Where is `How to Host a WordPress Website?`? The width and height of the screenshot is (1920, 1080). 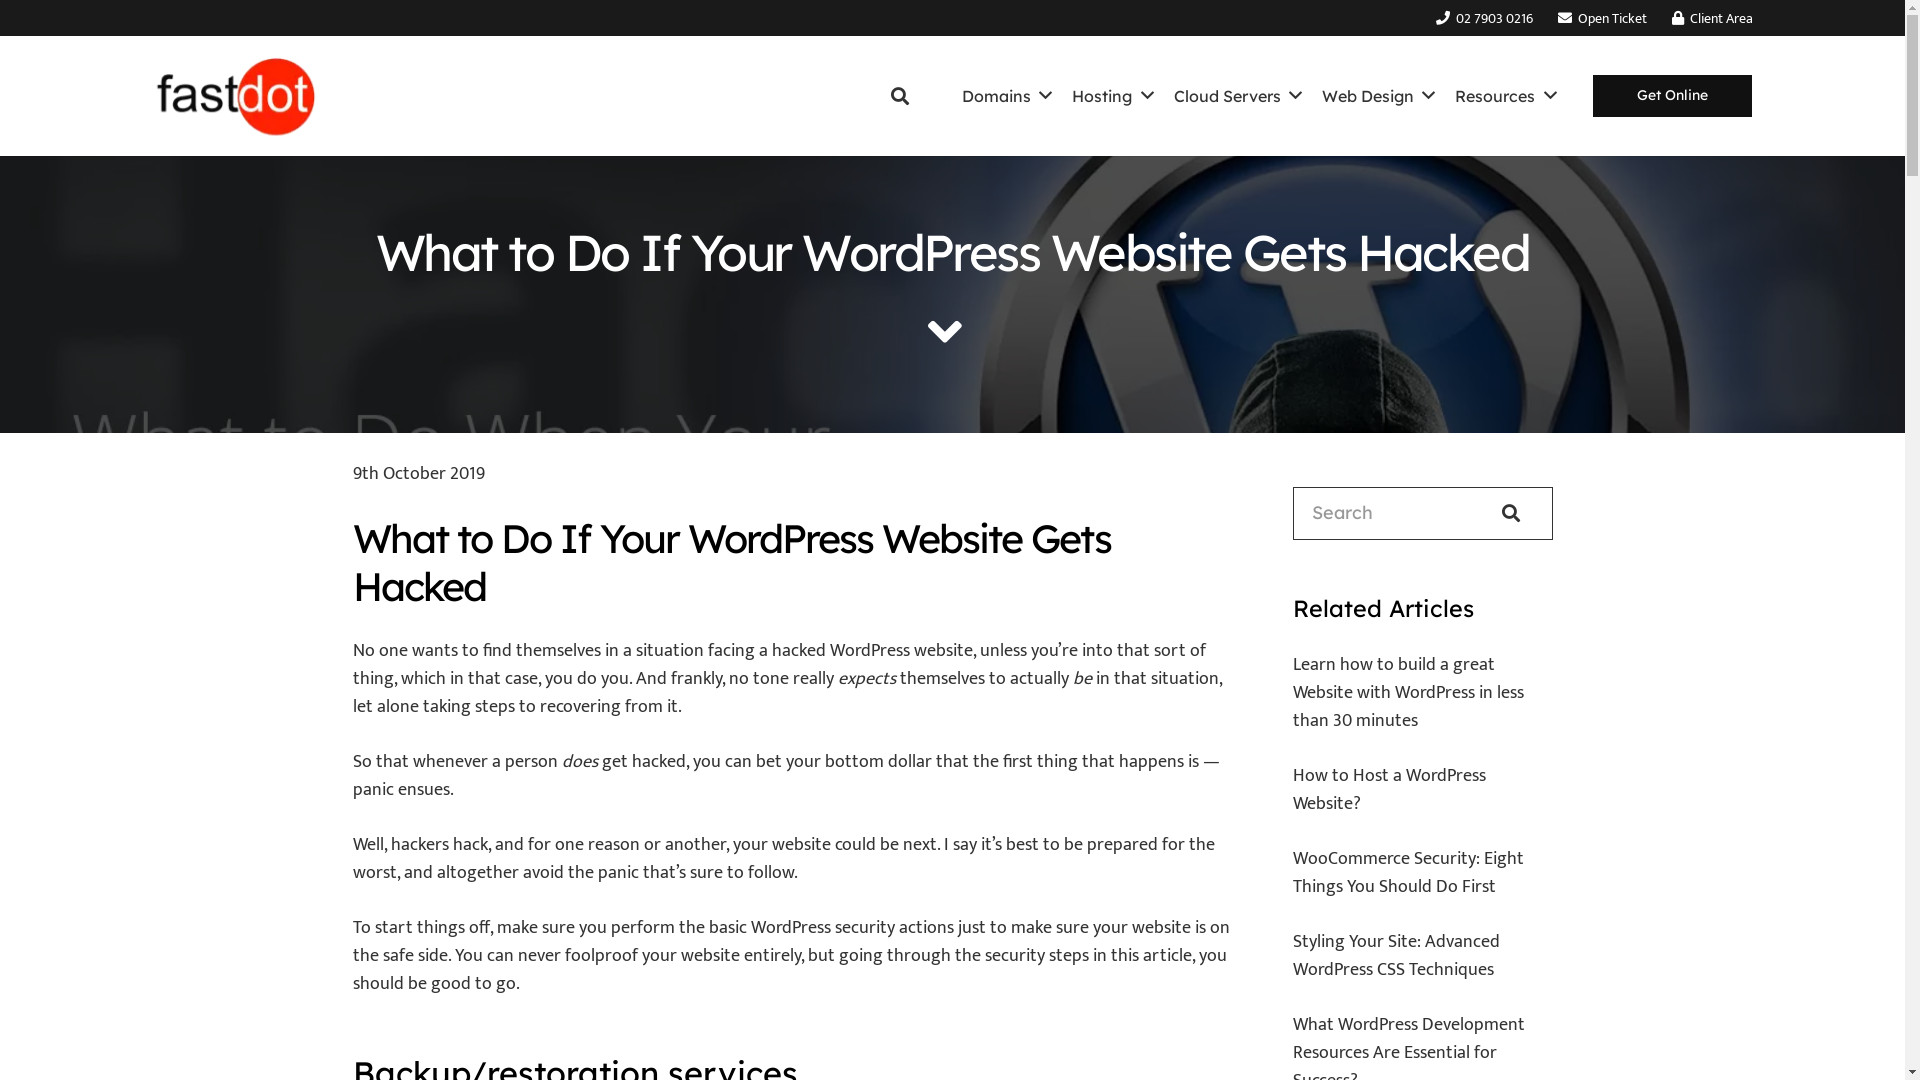 How to Host a WordPress Website? is located at coordinates (1390, 790).